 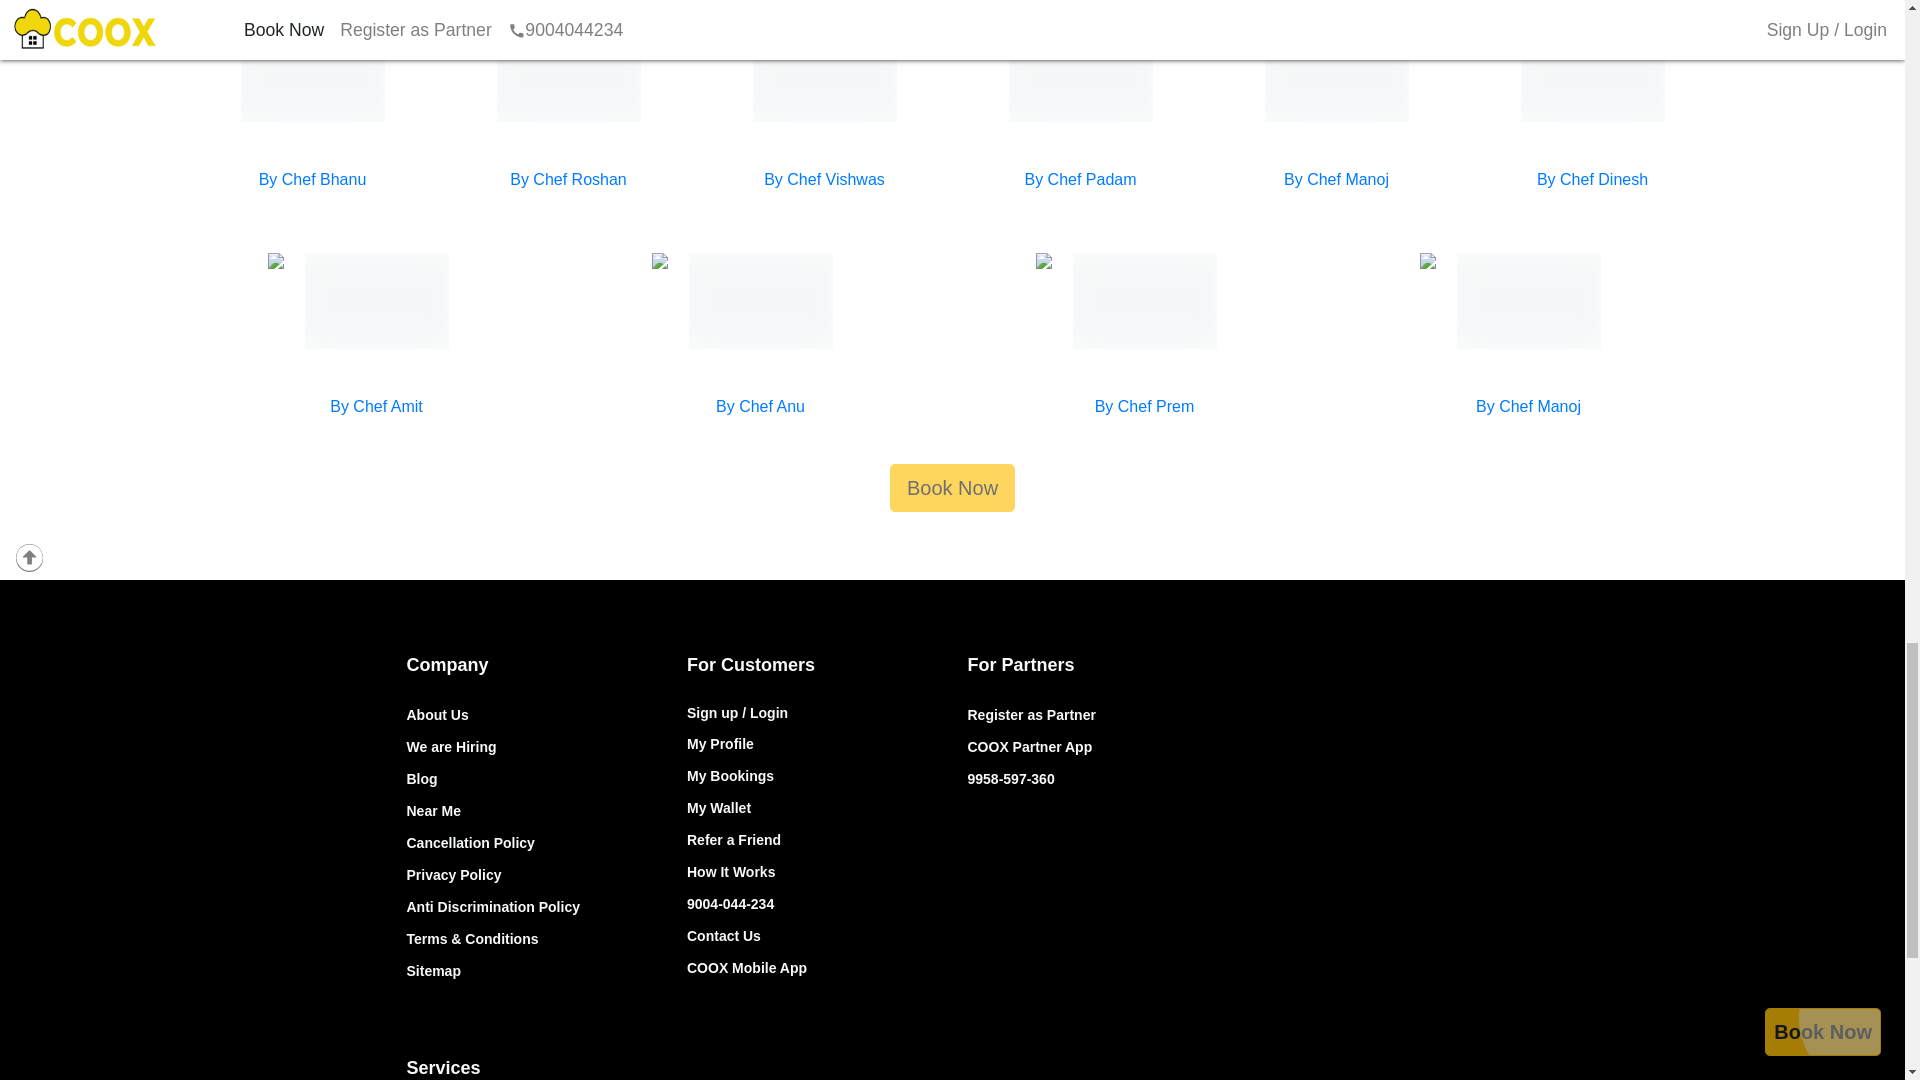 I want to click on We are Hiring, so click(x=450, y=746).